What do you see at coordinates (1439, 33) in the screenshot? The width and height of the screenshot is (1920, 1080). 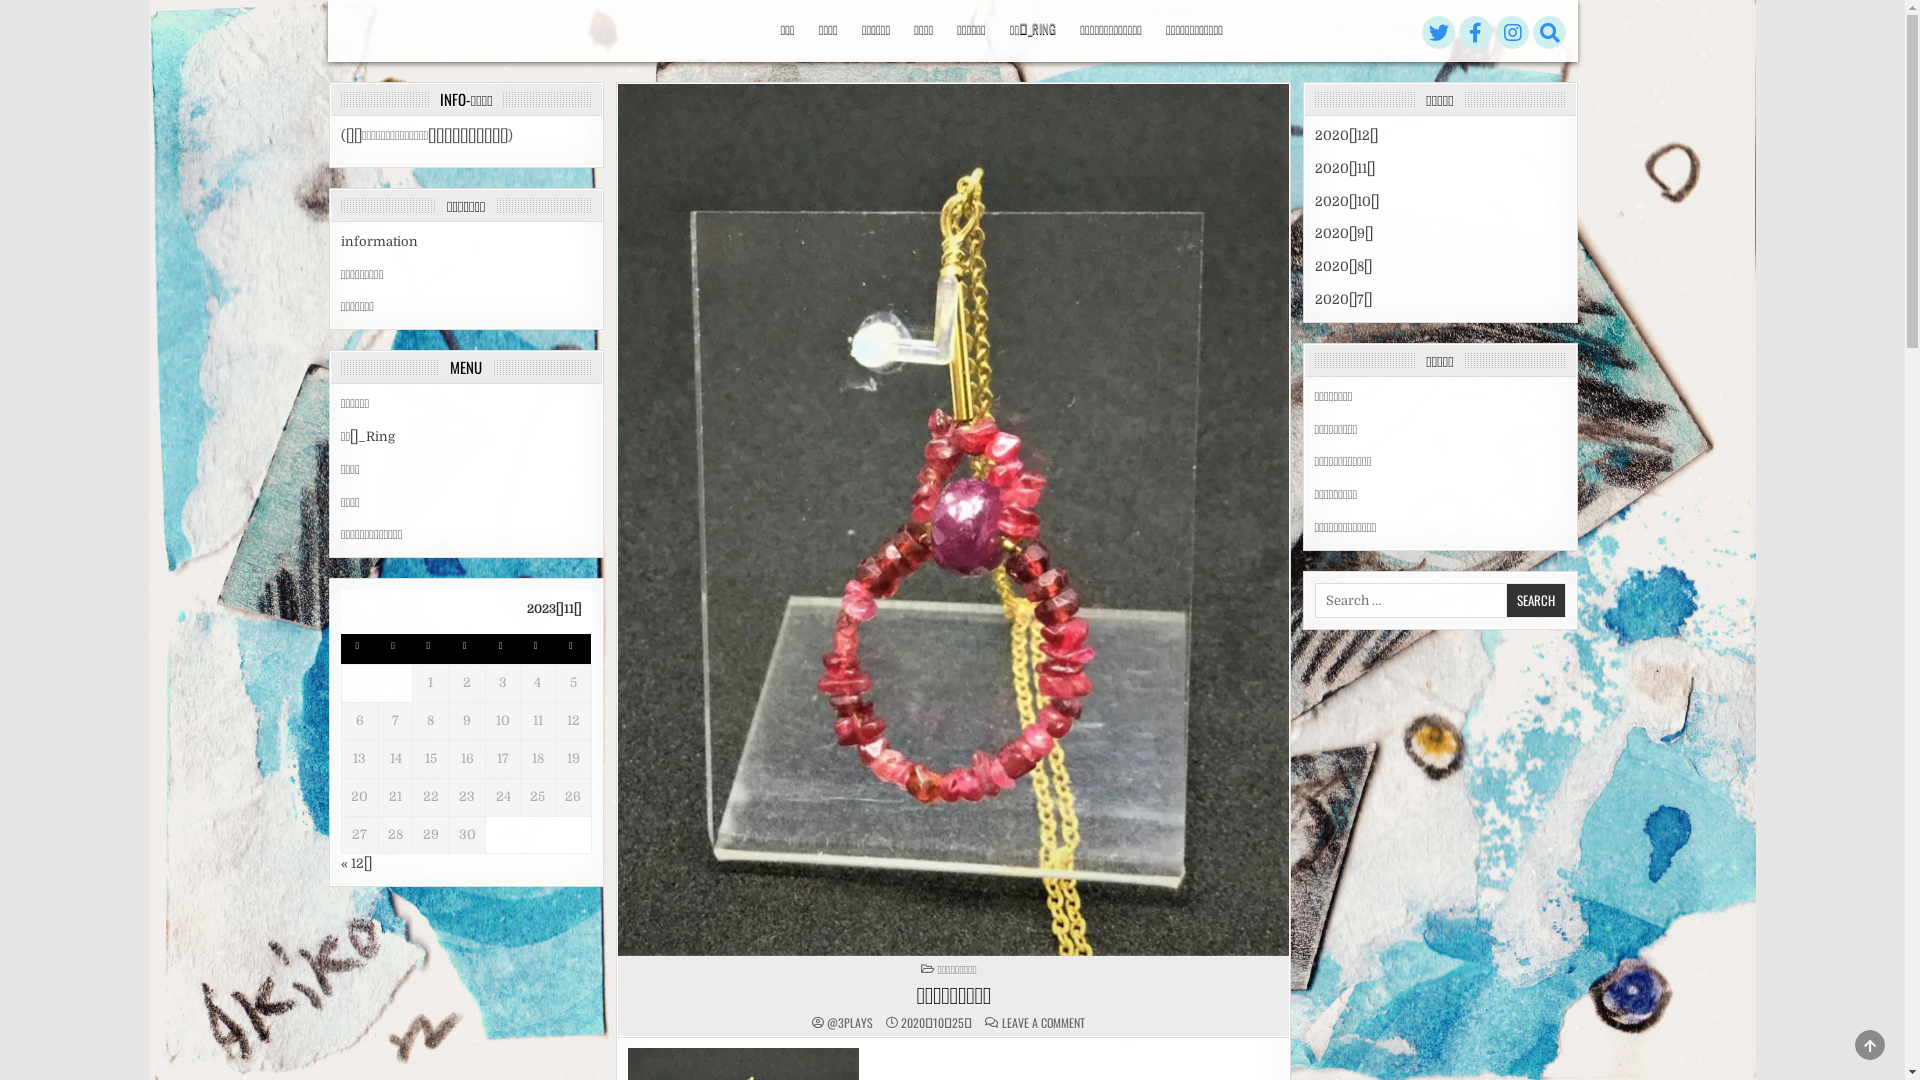 I see `Twitter` at bounding box center [1439, 33].